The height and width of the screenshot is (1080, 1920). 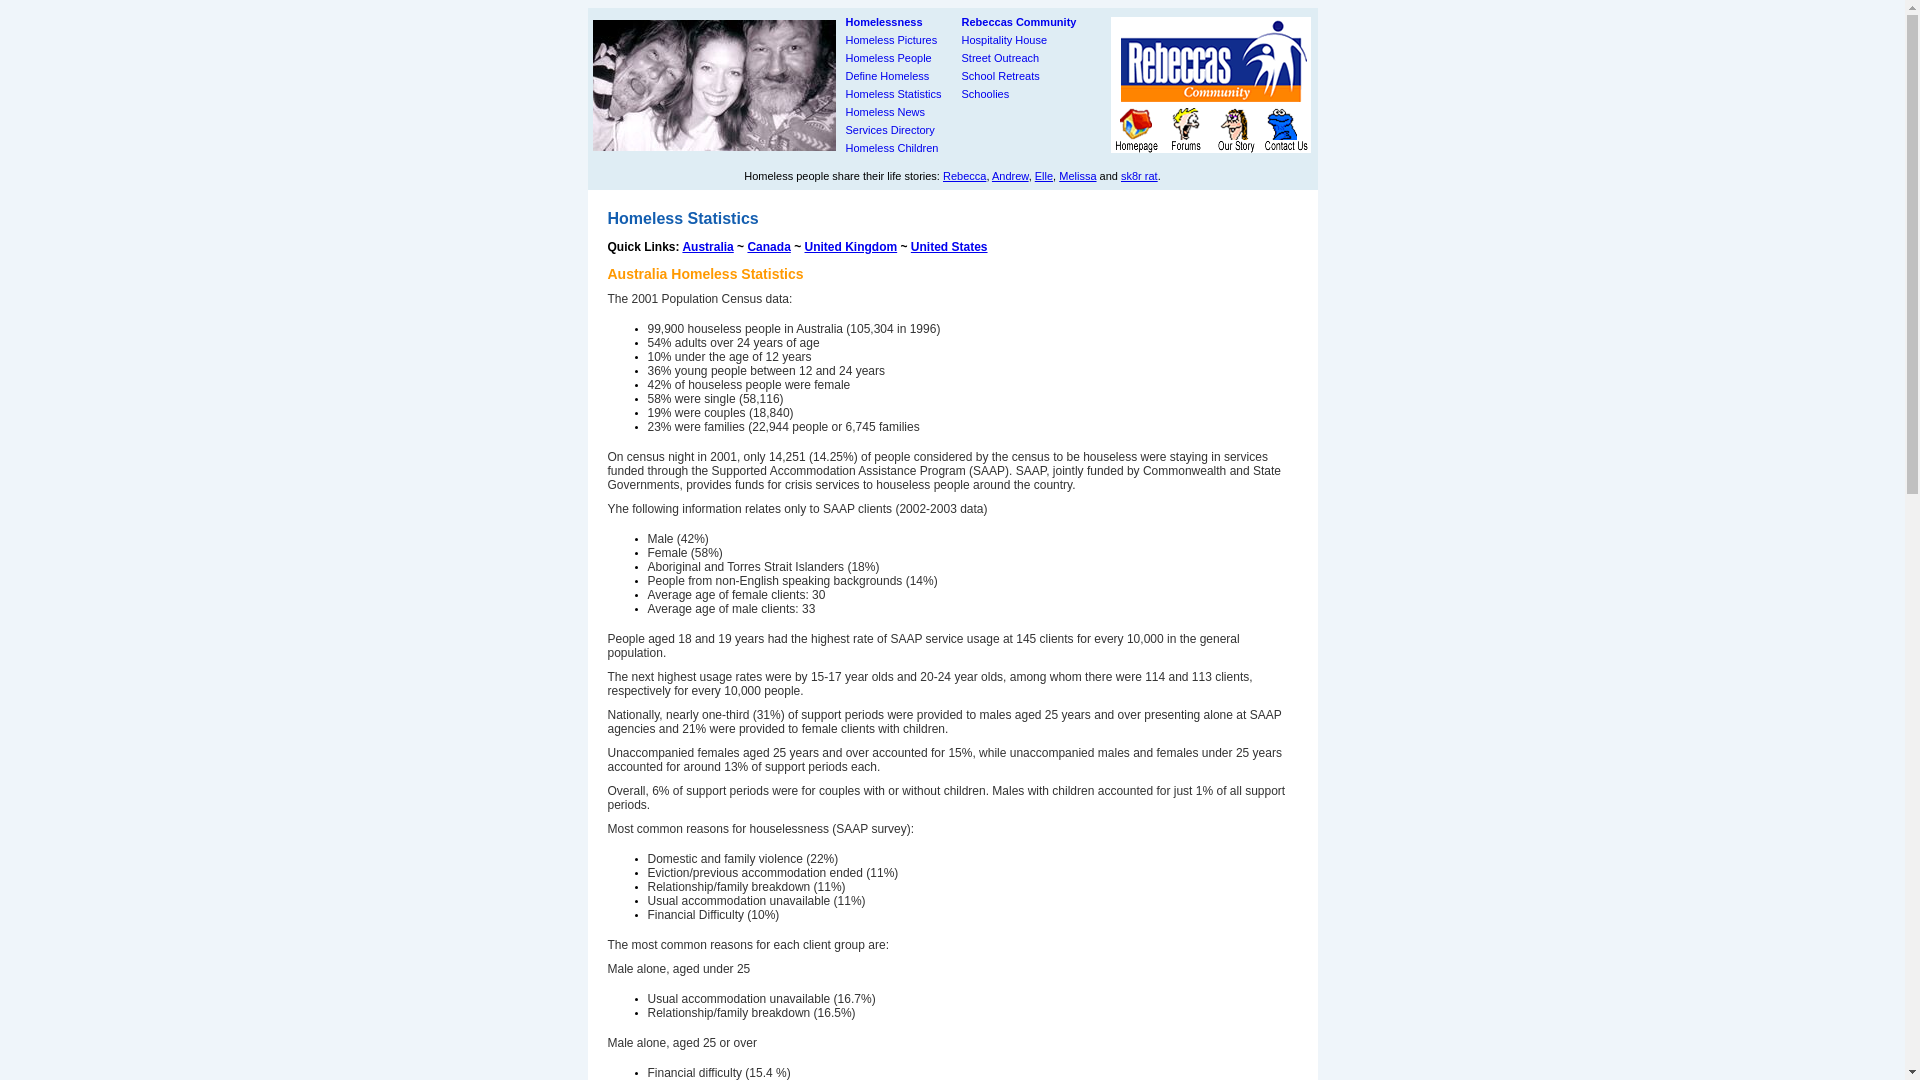 What do you see at coordinates (886, 112) in the screenshot?
I see `Homeless News` at bounding box center [886, 112].